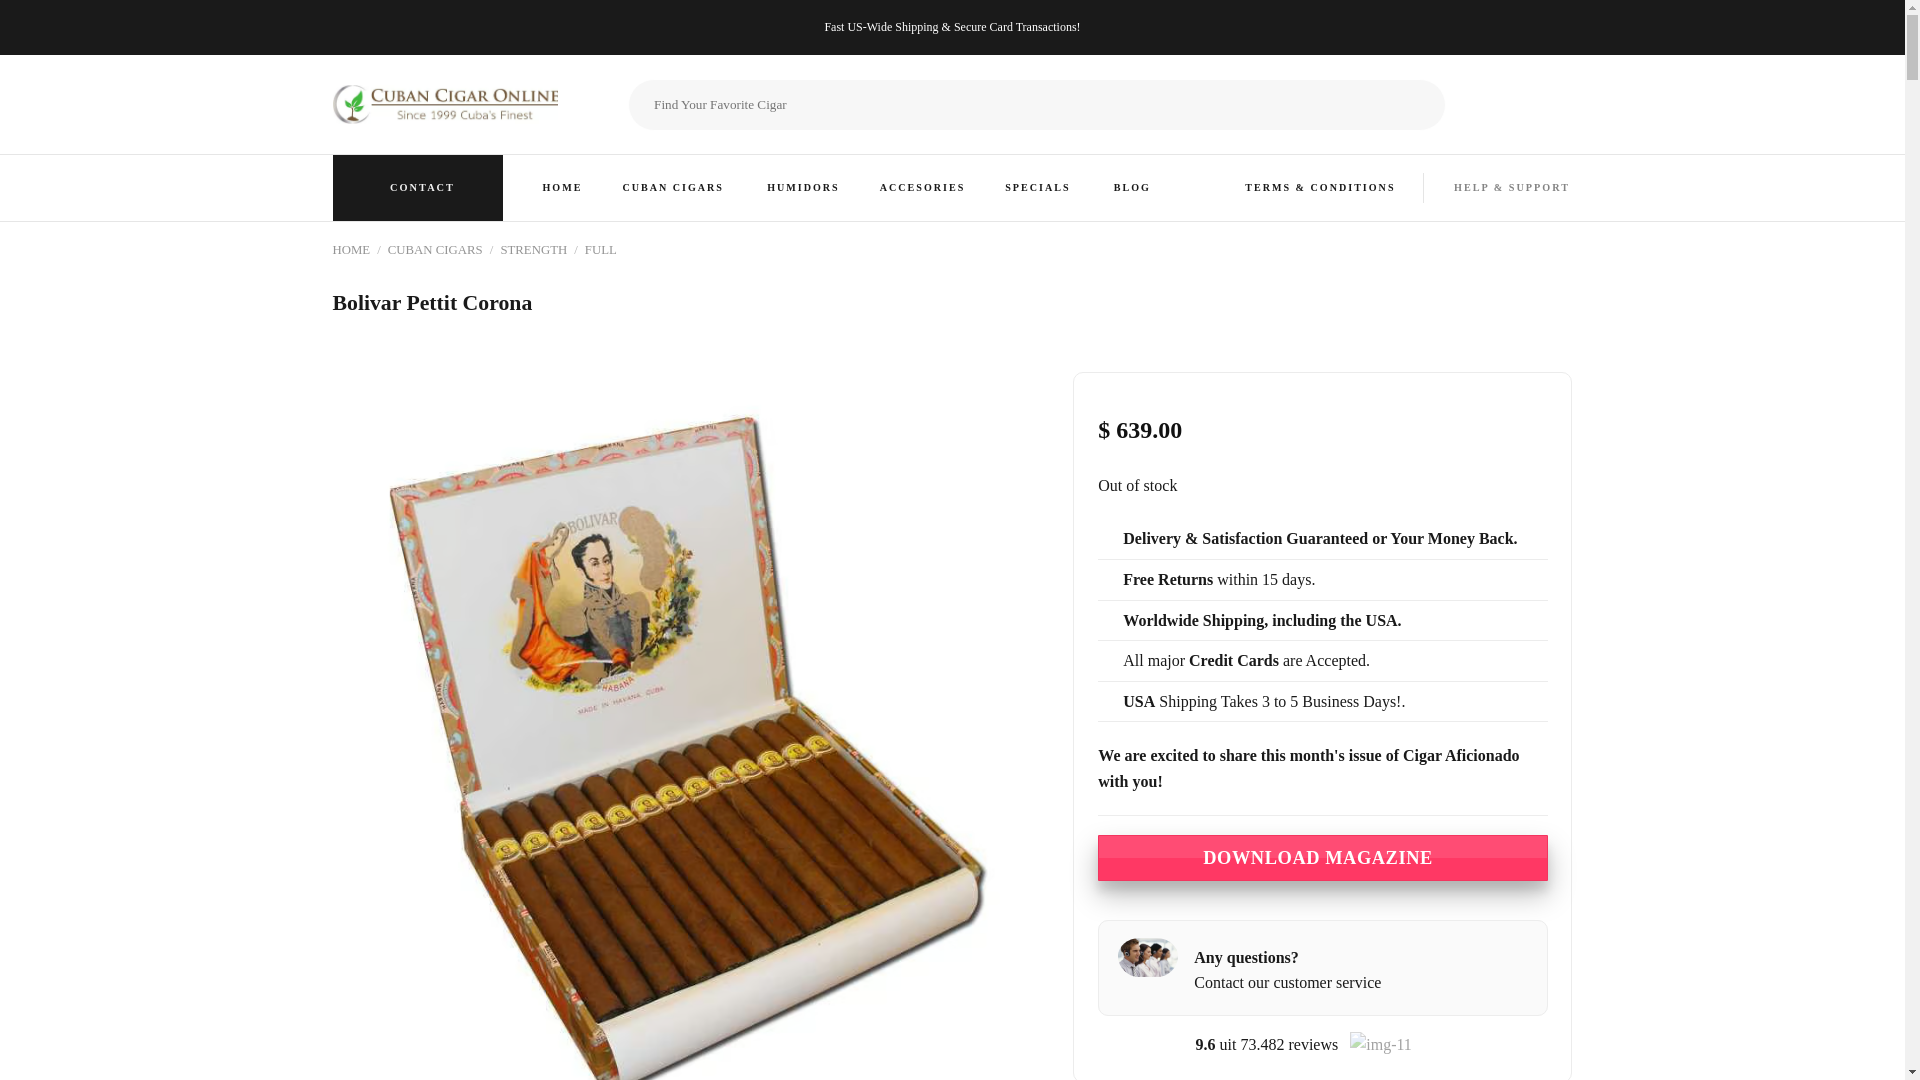 The width and height of the screenshot is (1920, 1080). What do you see at coordinates (674, 188) in the screenshot?
I see `CUBAN CIGARS` at bounding box center [674, 188].